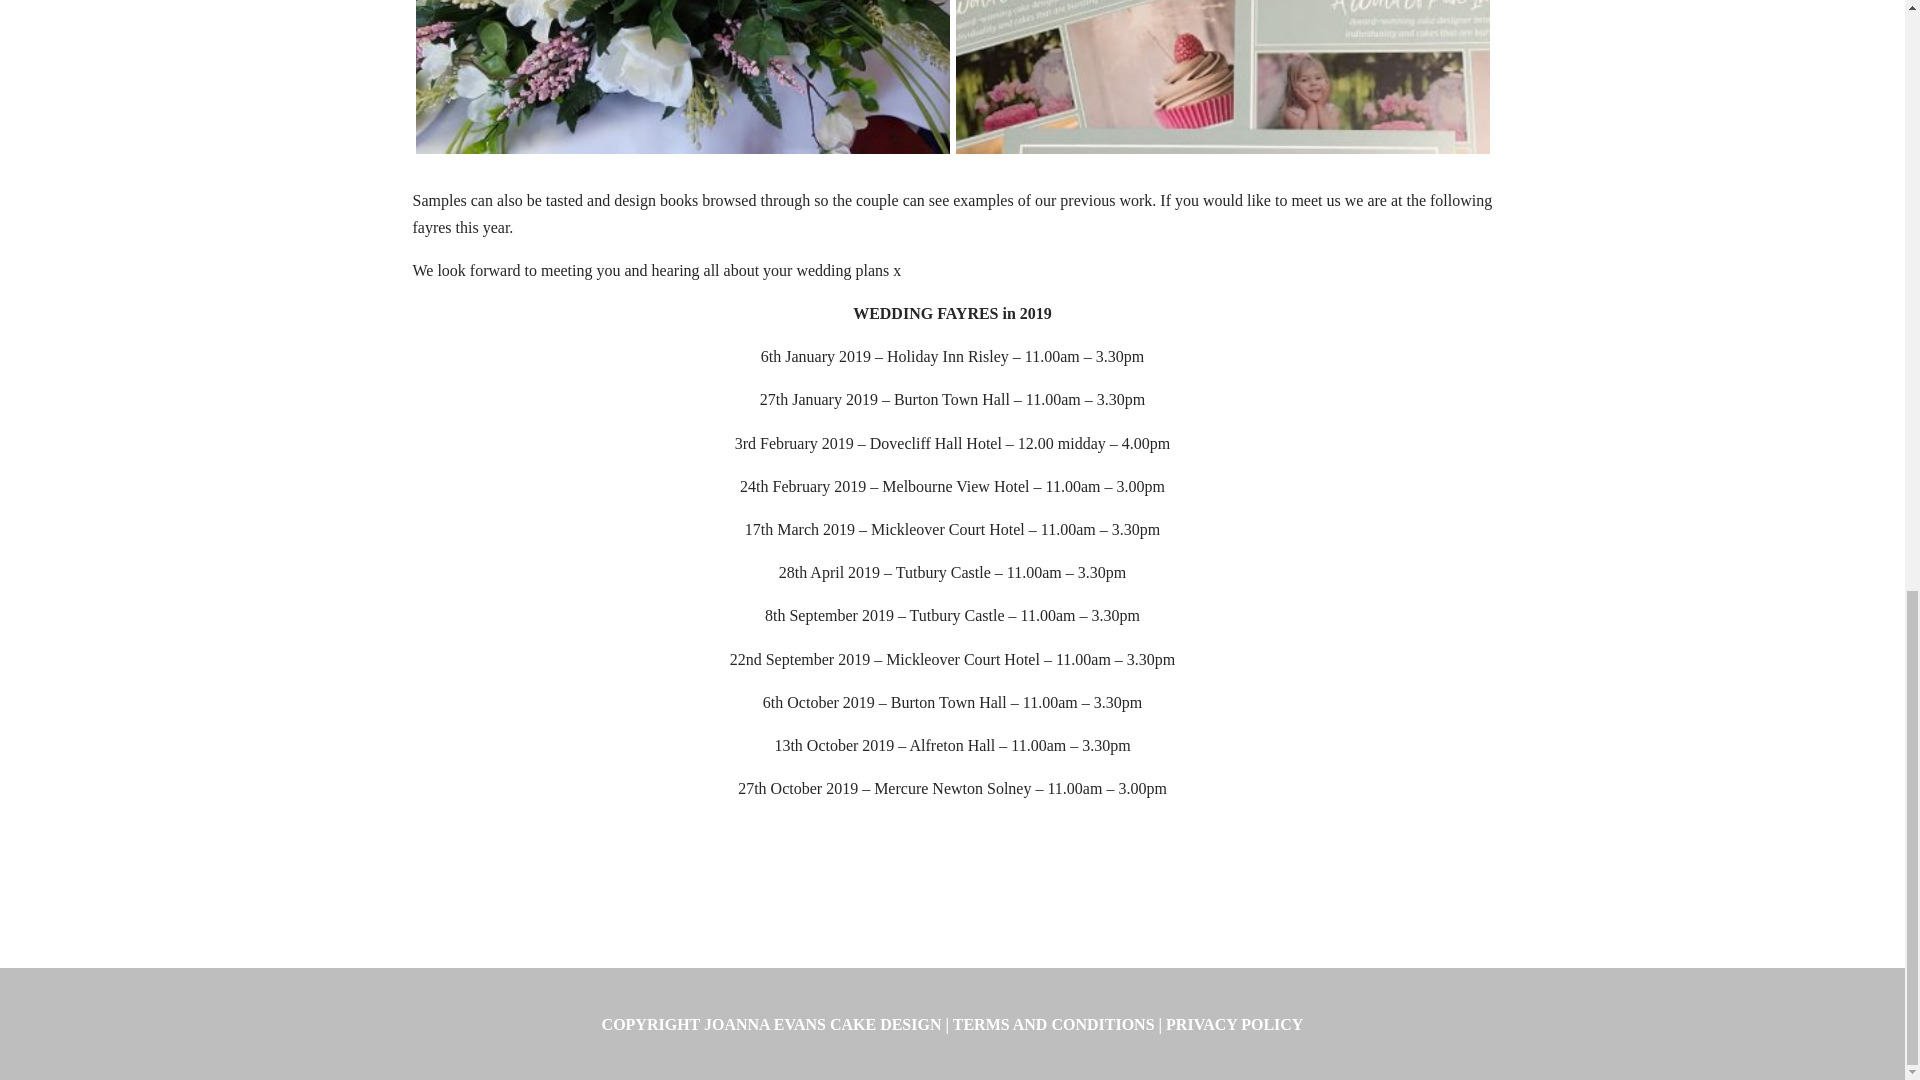 This screenshot has height=1080, width=1920. What do you see at coordinates (1054, 1024) in the screenshot?
I see `TERMS AND CONDITIONS` at bounding box center [1054, 1024].